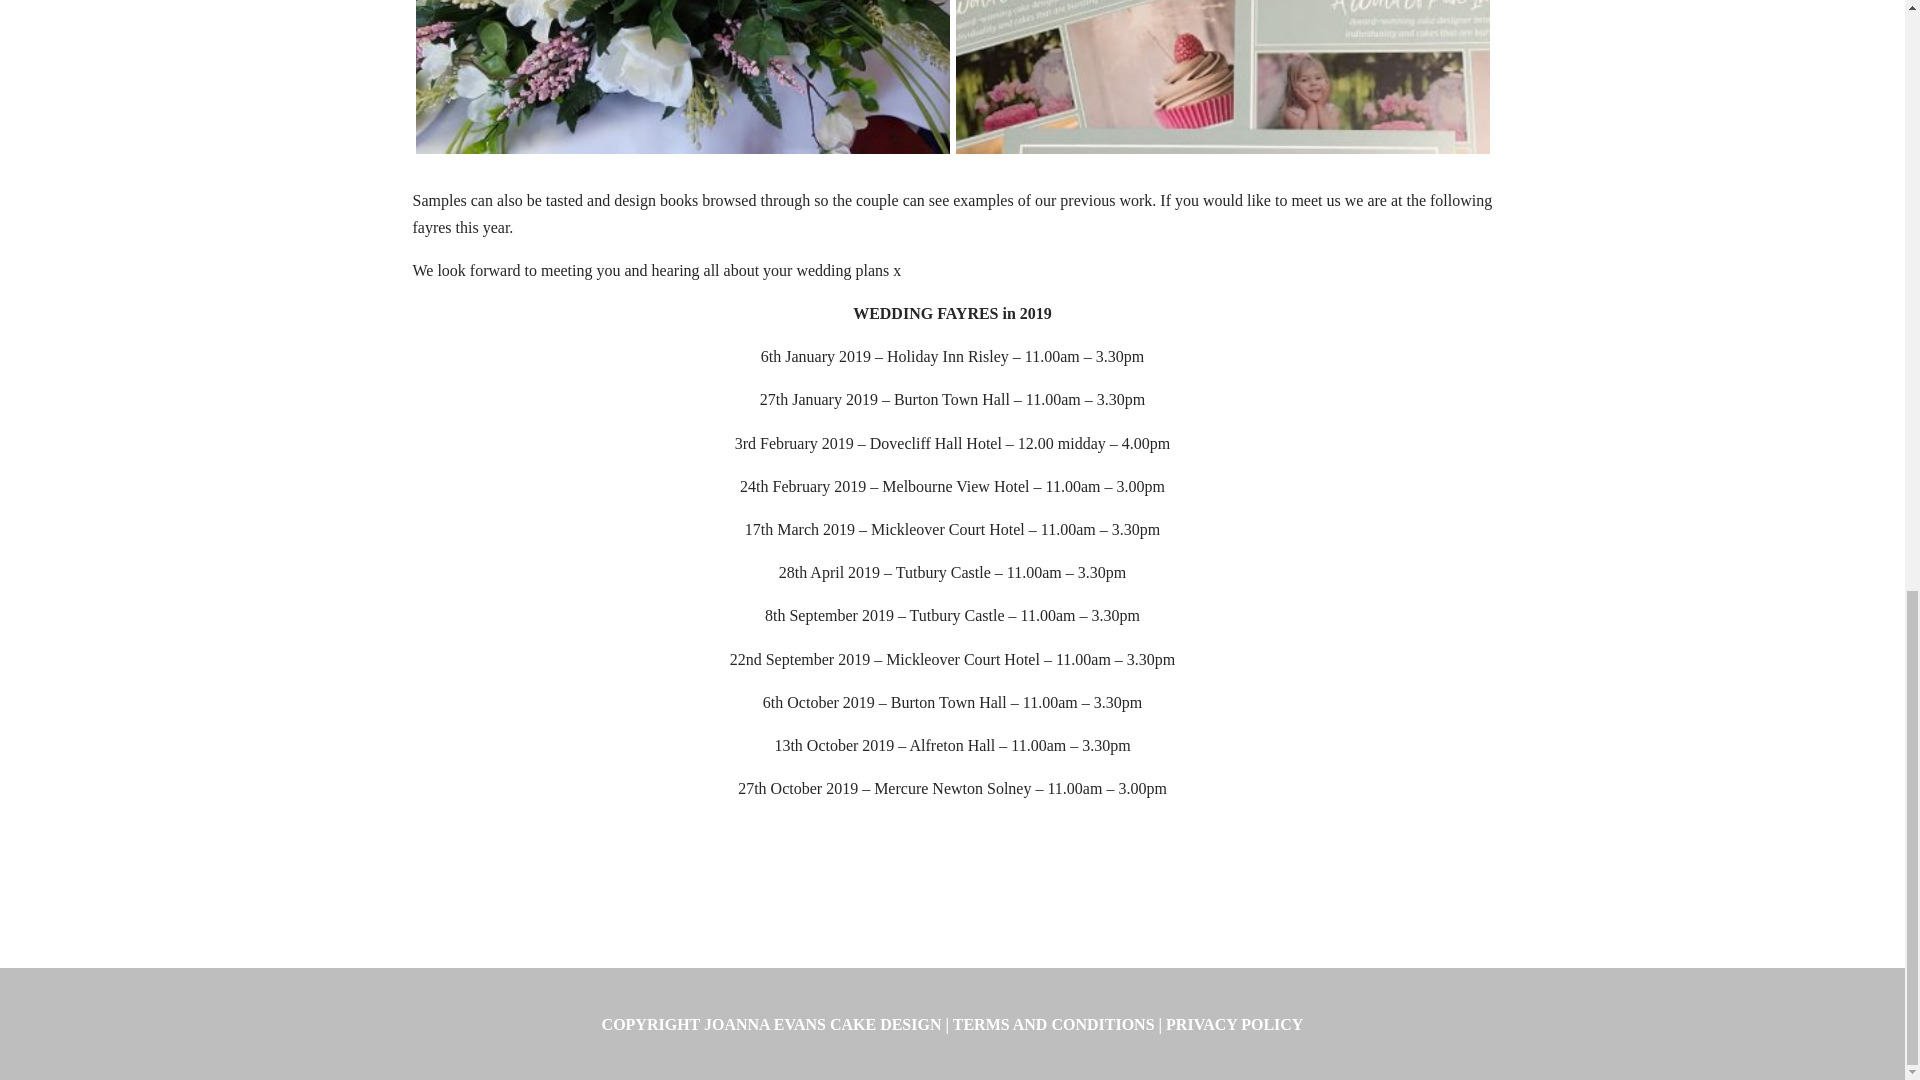 This screenshot has height=1080, width=1920. What do you see at coordinates (1054, 1024) in the screenshot?
I see `TERMS AND CONDITIONS` at bounding box center [1054, 1024].